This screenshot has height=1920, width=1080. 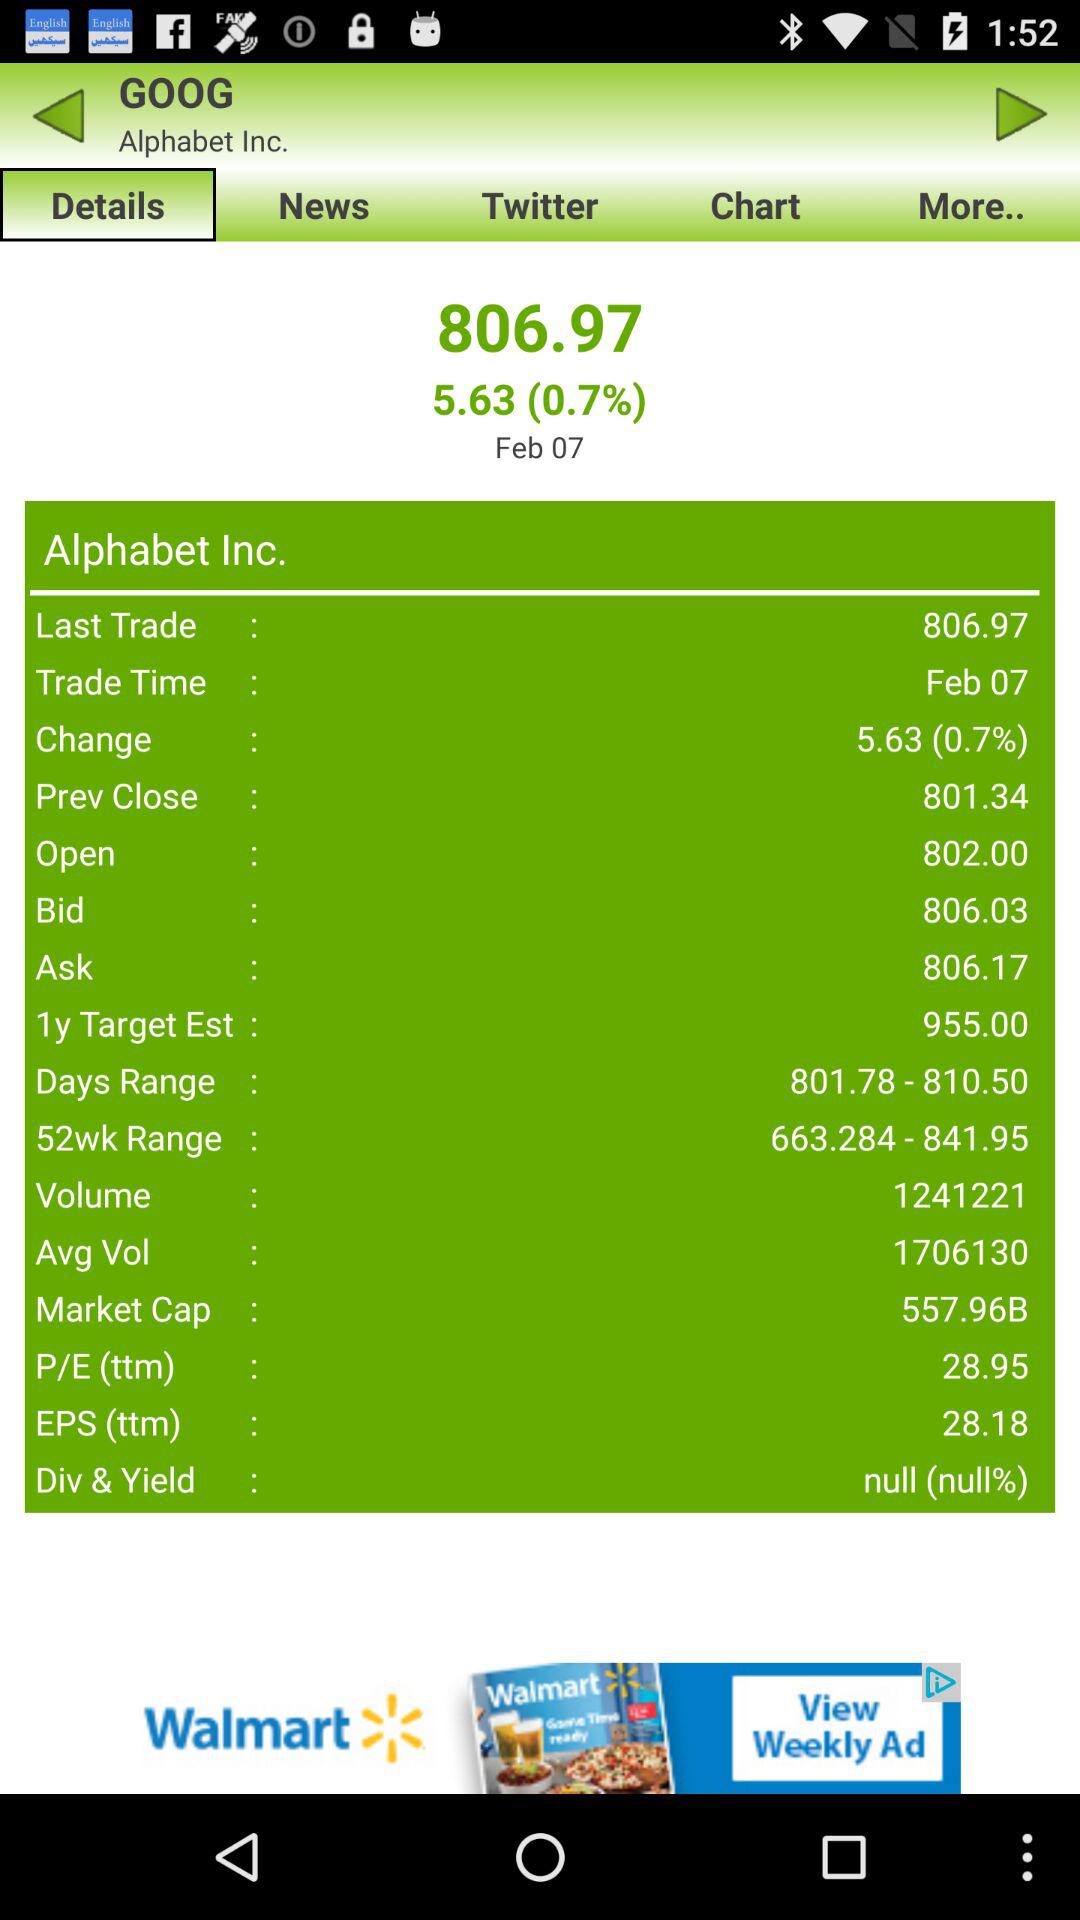 What do you see at coordinates (540, 1728) in the screenshot?
I see `click on advertisements` at bounding box center [540, 1728].